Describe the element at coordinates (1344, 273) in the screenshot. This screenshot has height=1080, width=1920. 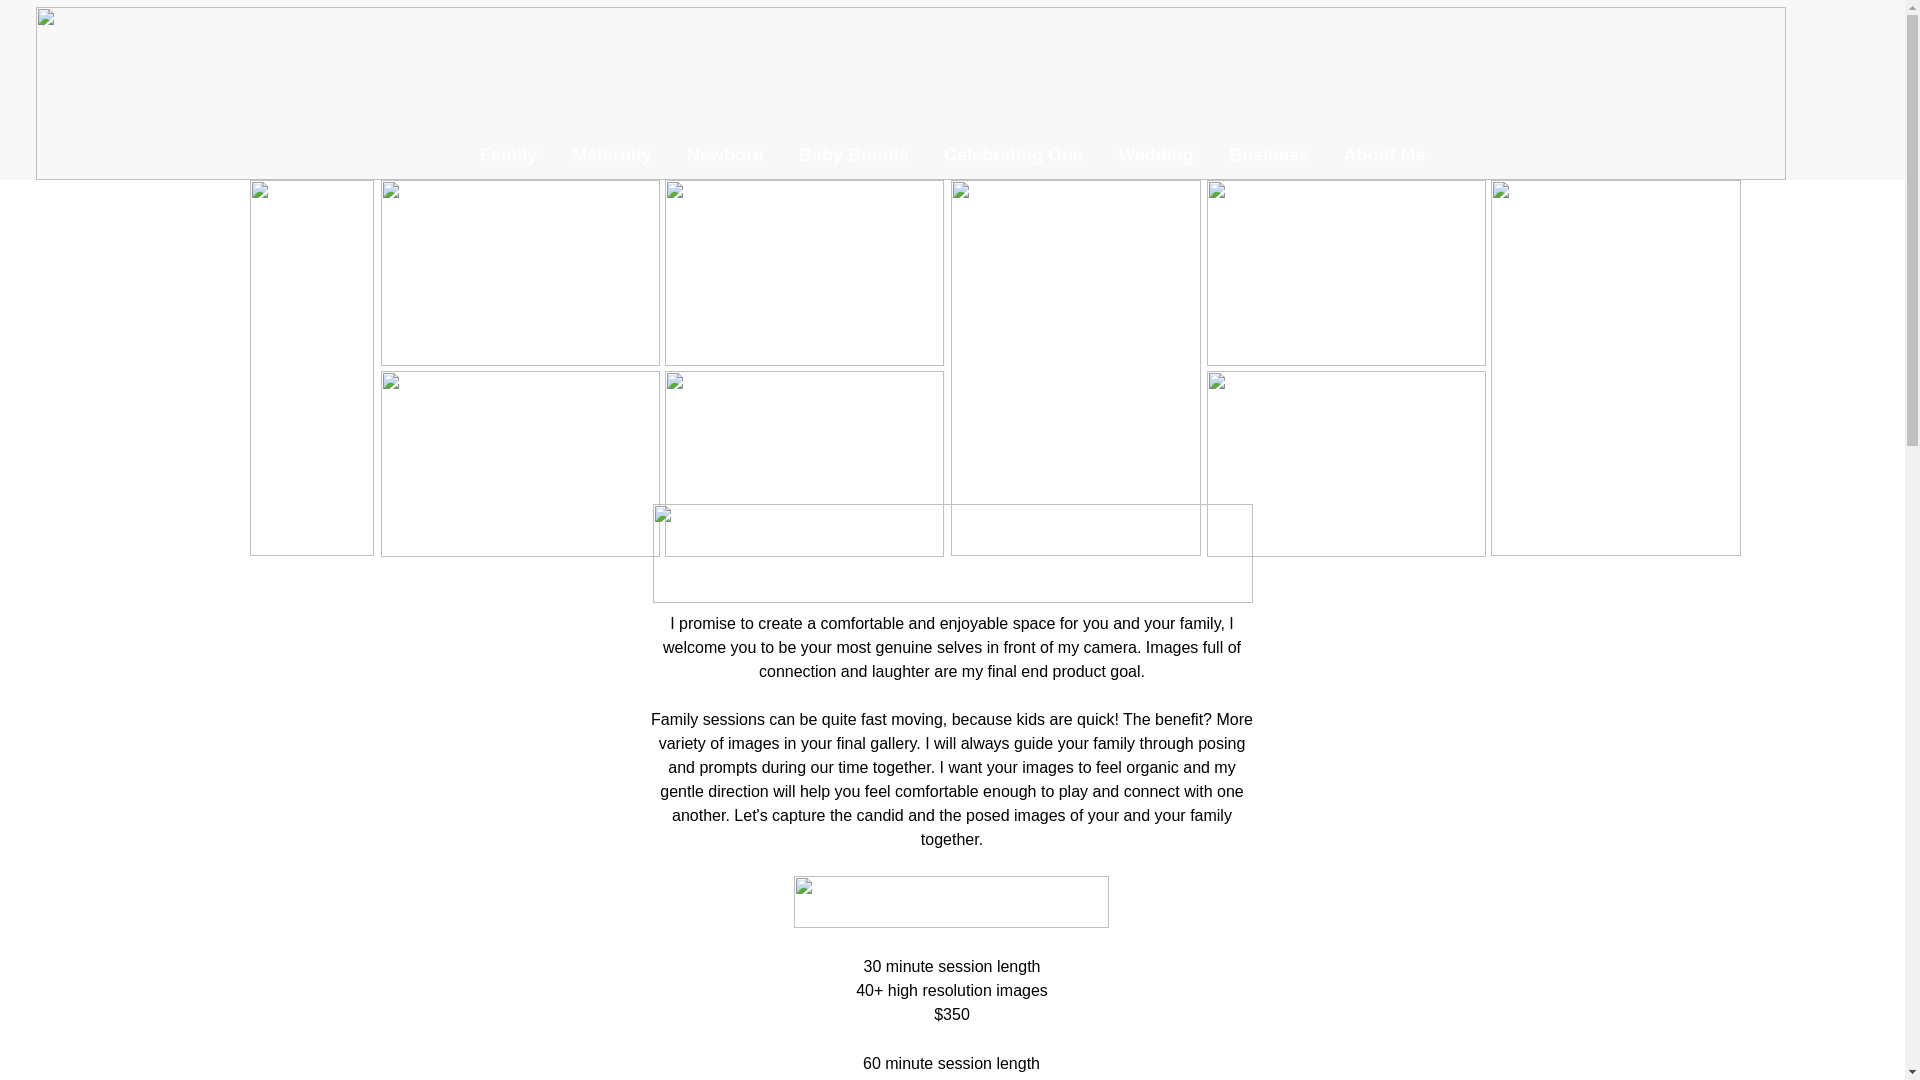
I see `Preview-60.jpg` at that location.